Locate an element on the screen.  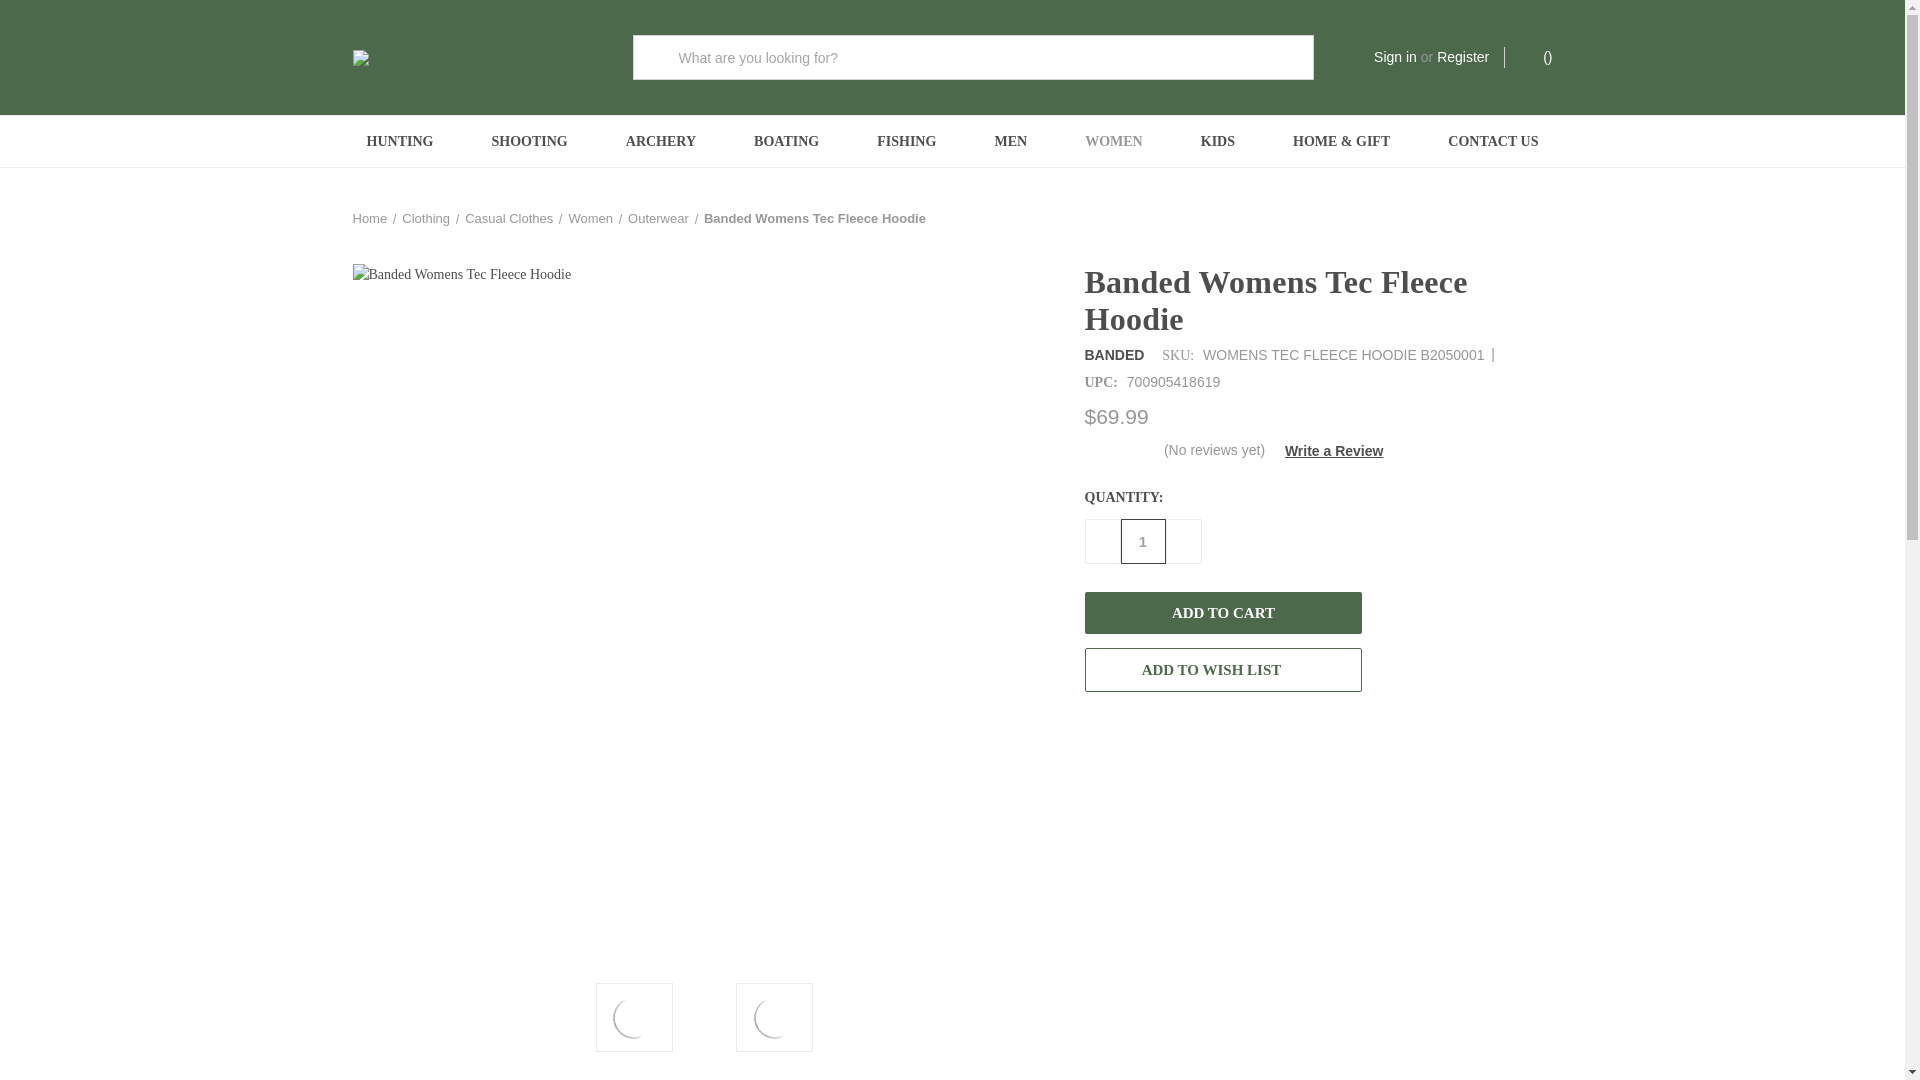
HUNTING is located at coordinates (400, 141).